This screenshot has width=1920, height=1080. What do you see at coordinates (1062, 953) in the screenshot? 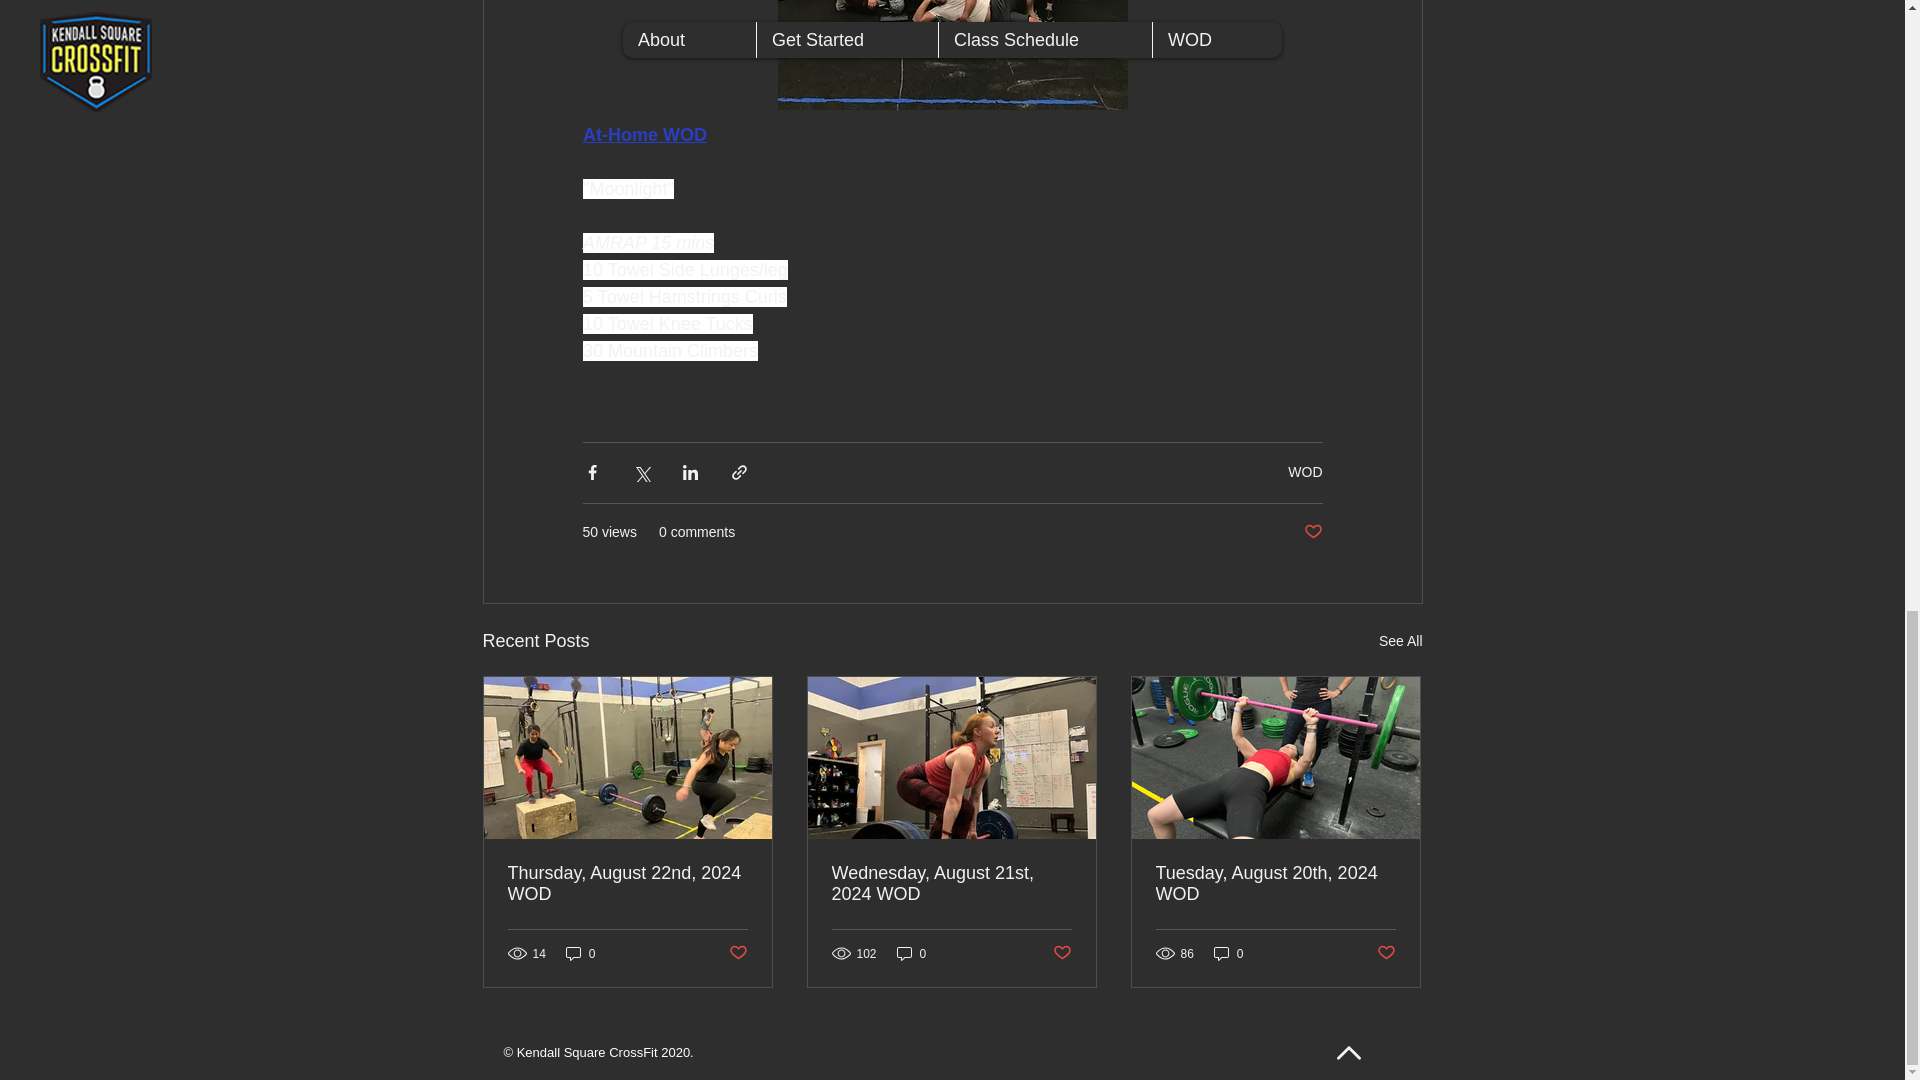
I see `Post not marked as liked` at bounding box center [1062, 953].